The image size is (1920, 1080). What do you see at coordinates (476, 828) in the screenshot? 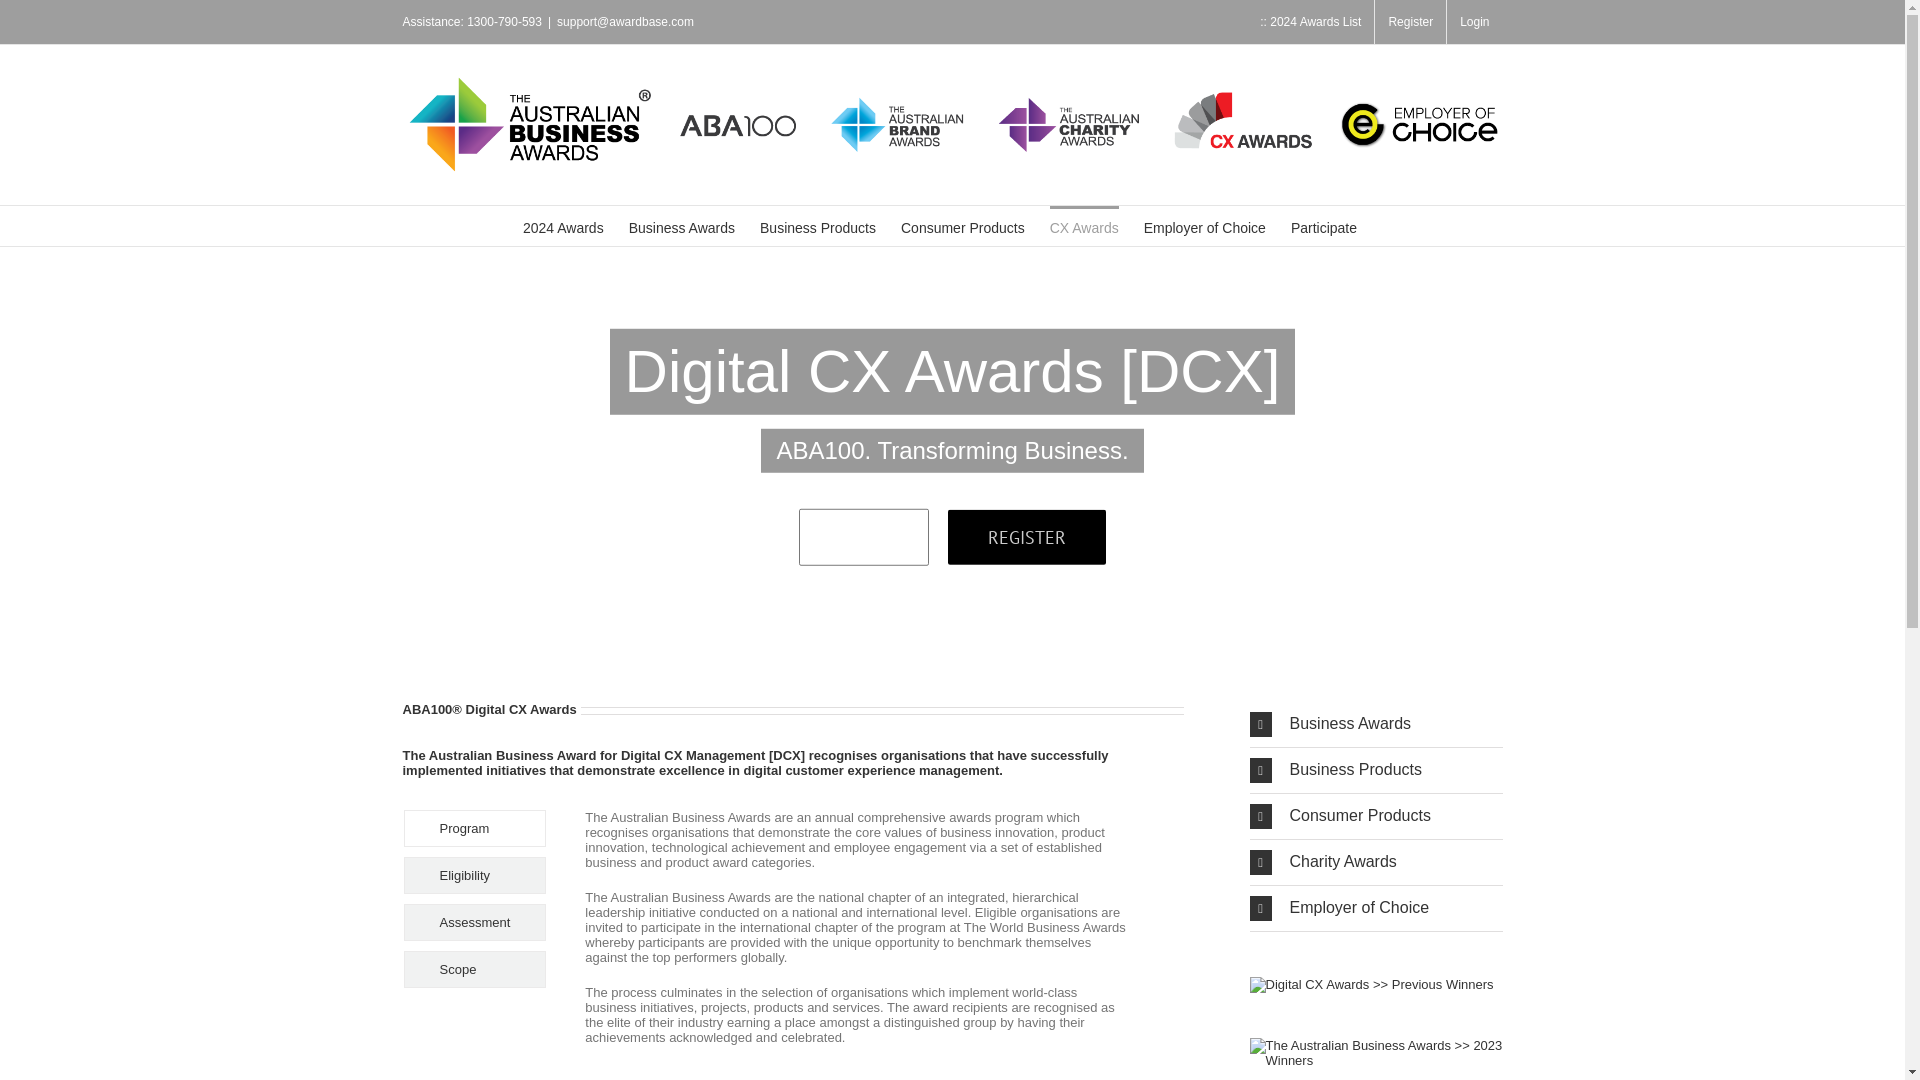
I see `Program` at bounding box center [476, 828].